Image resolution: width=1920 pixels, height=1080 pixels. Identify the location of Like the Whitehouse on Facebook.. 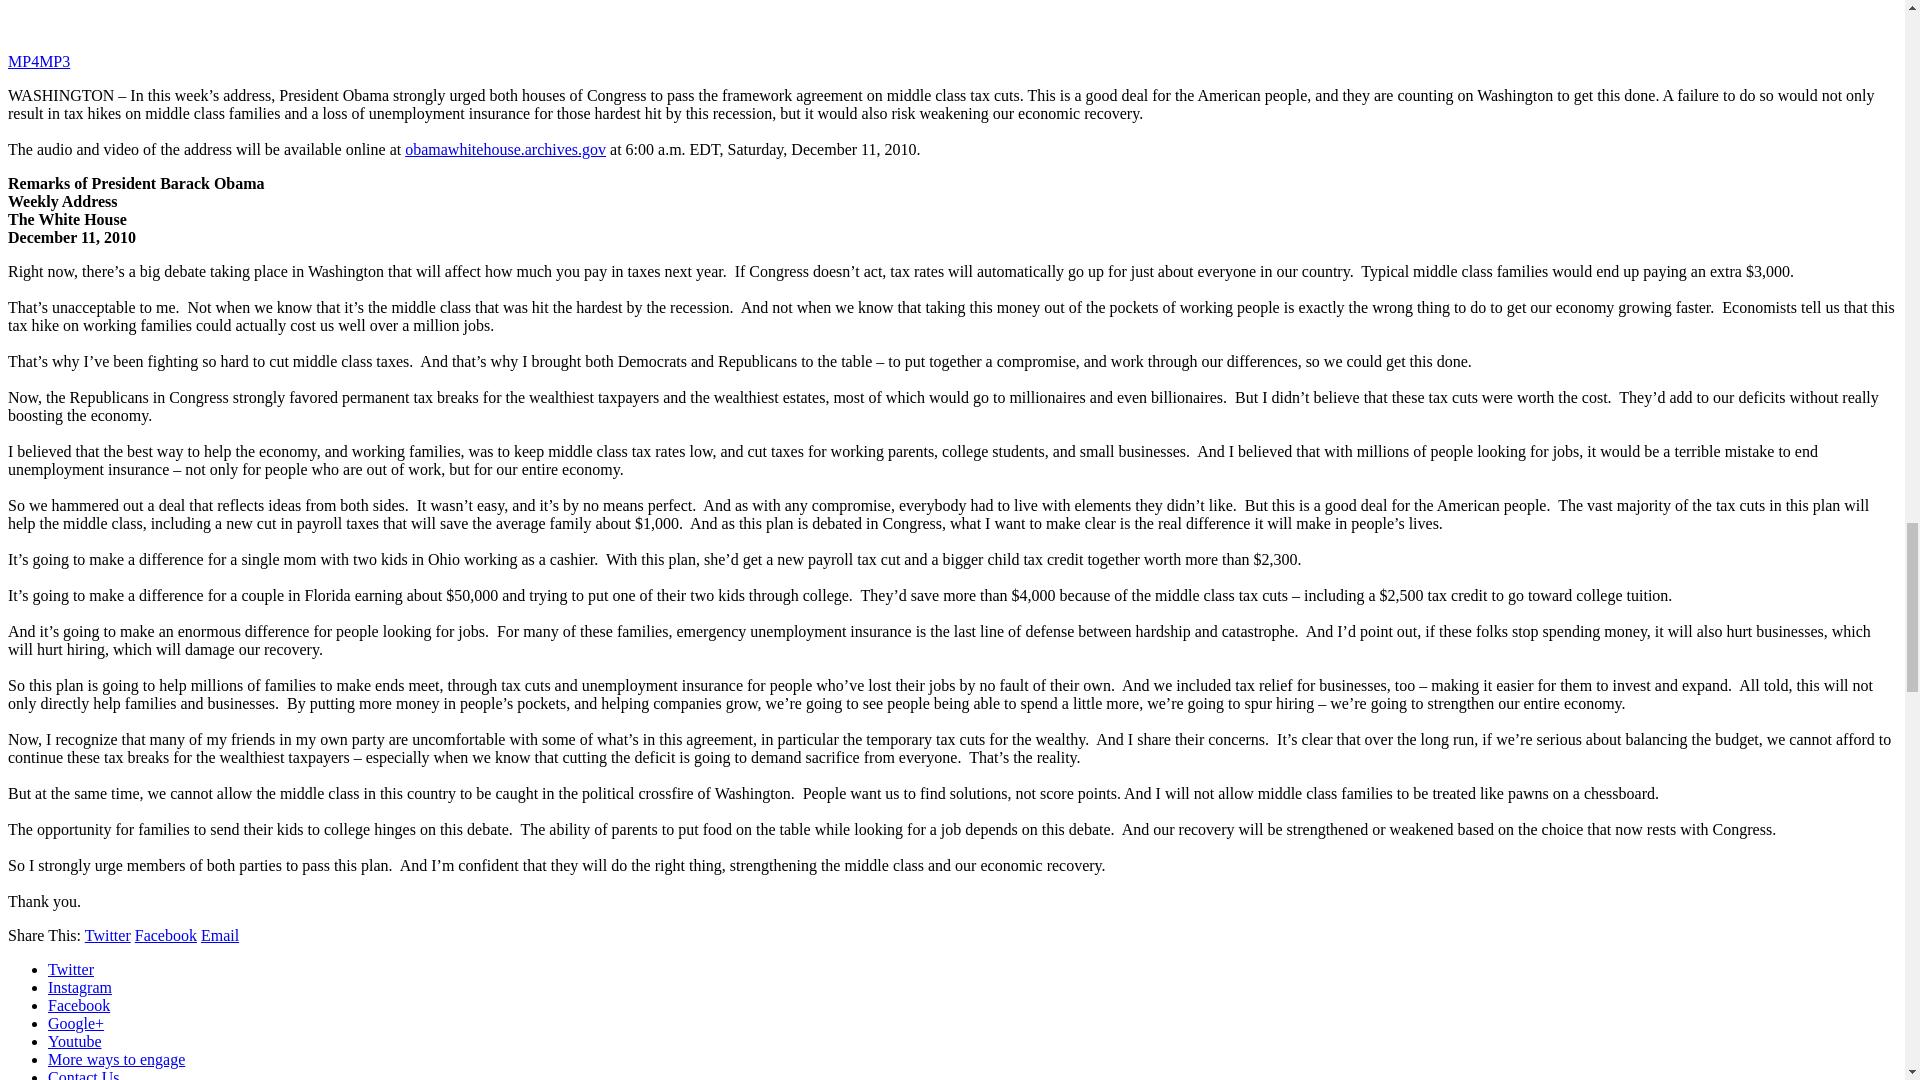
(78, 1005).